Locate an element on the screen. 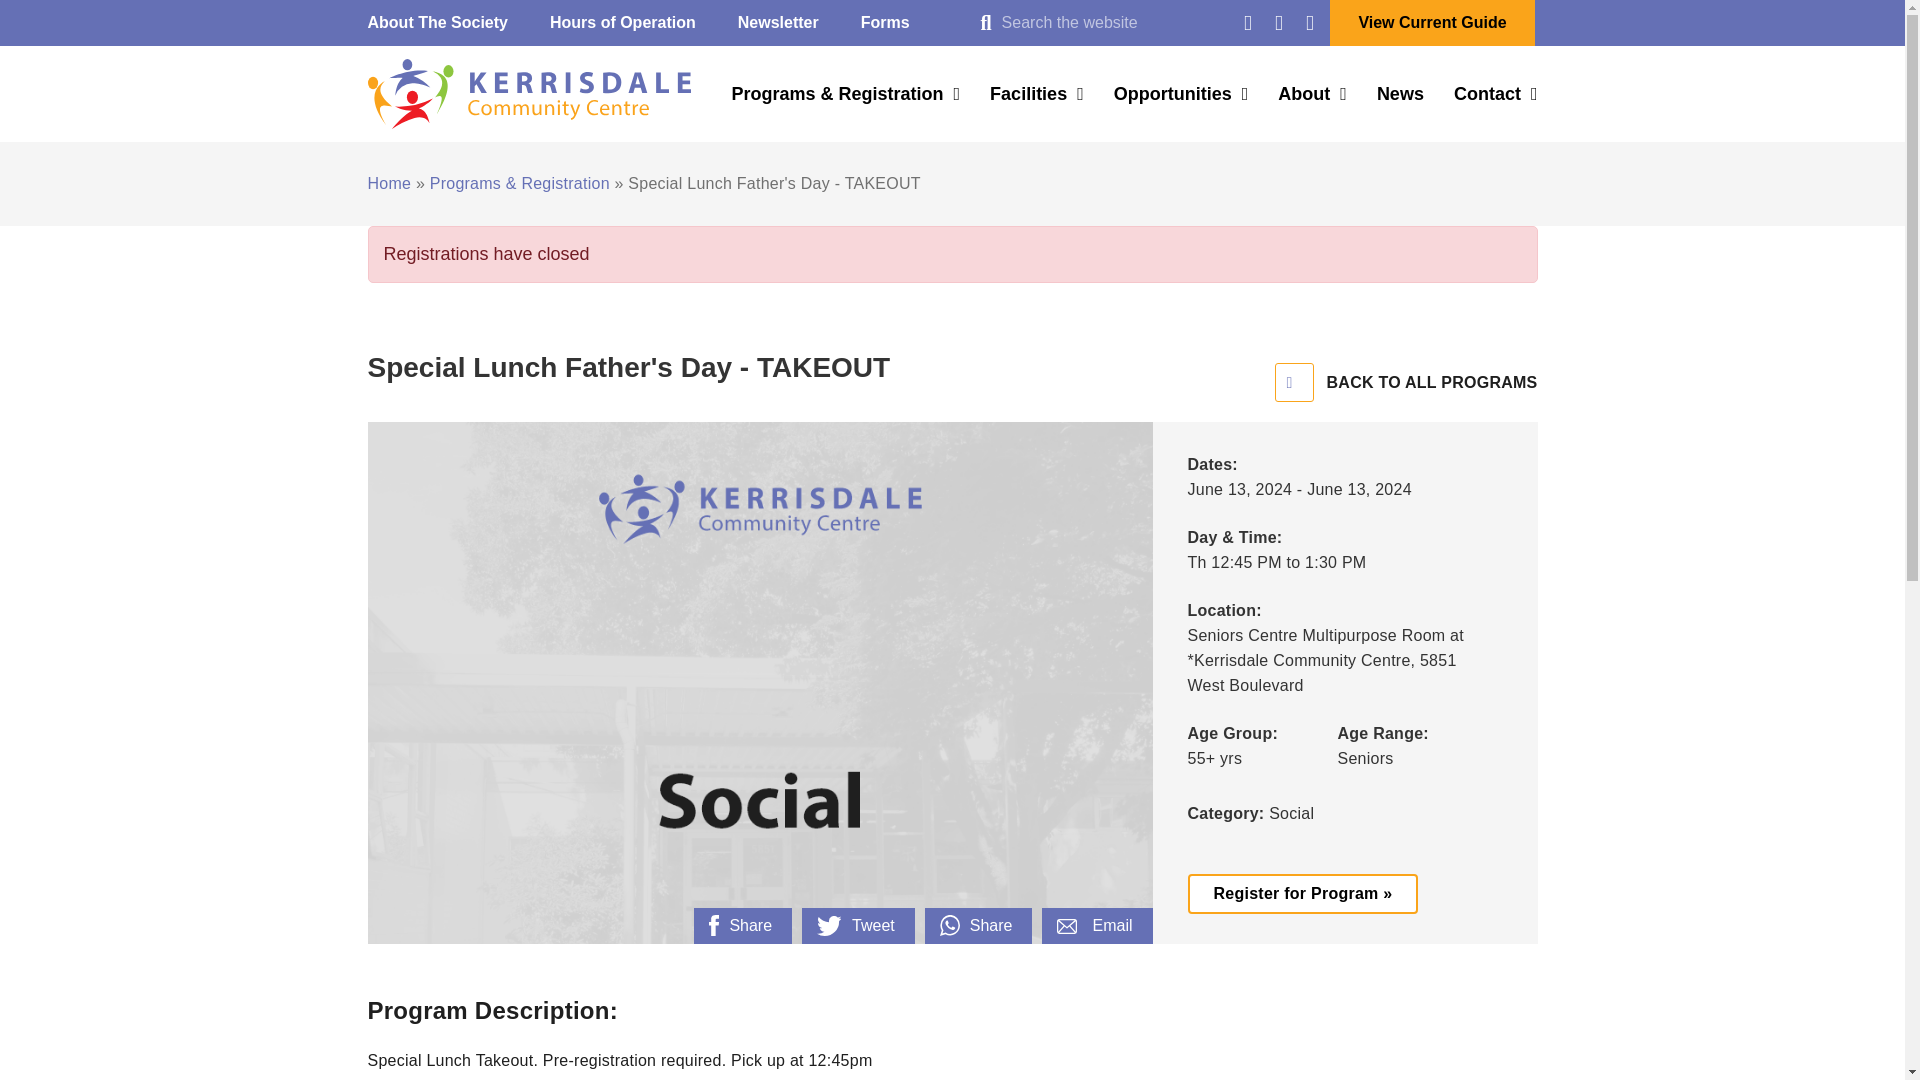  View Current Guide is located at coordinates (1432, 23).